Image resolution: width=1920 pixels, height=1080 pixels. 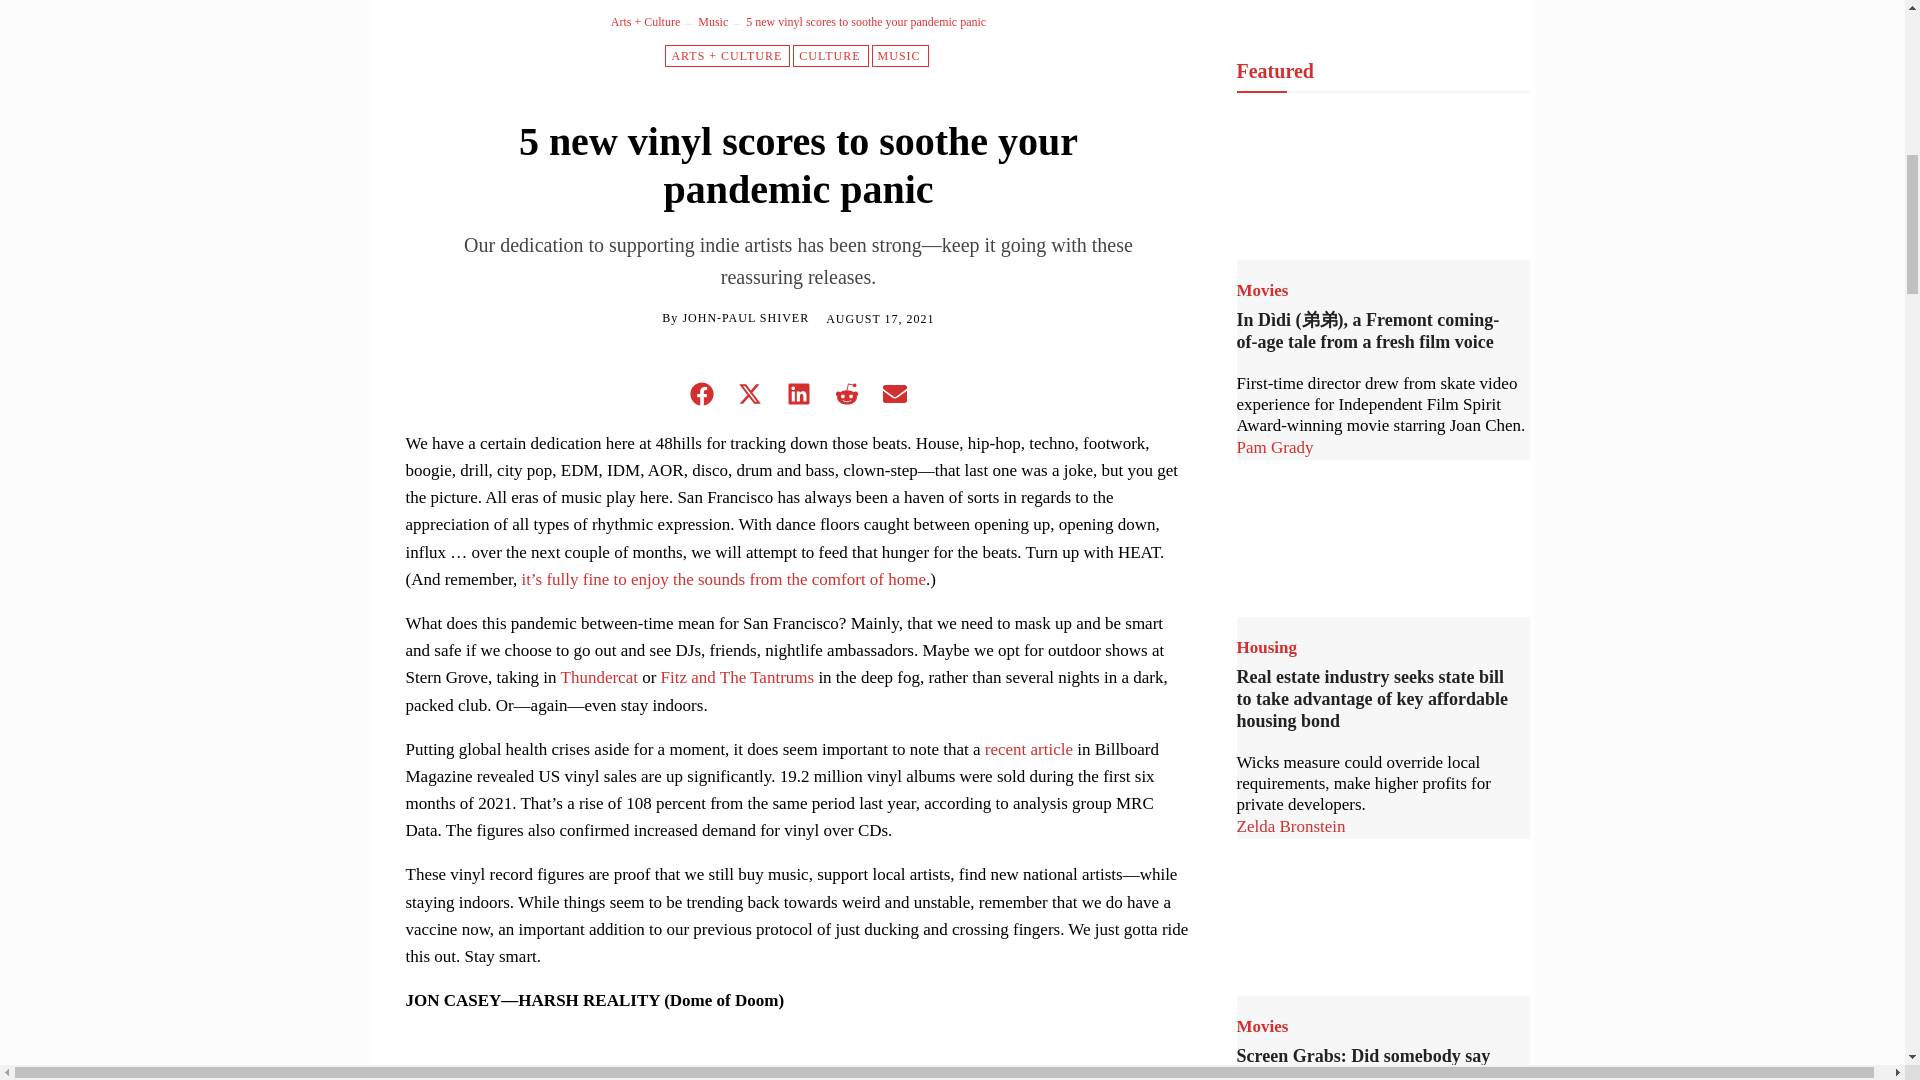 I want to click on View all posts in Music, so click(x=712, y=22).